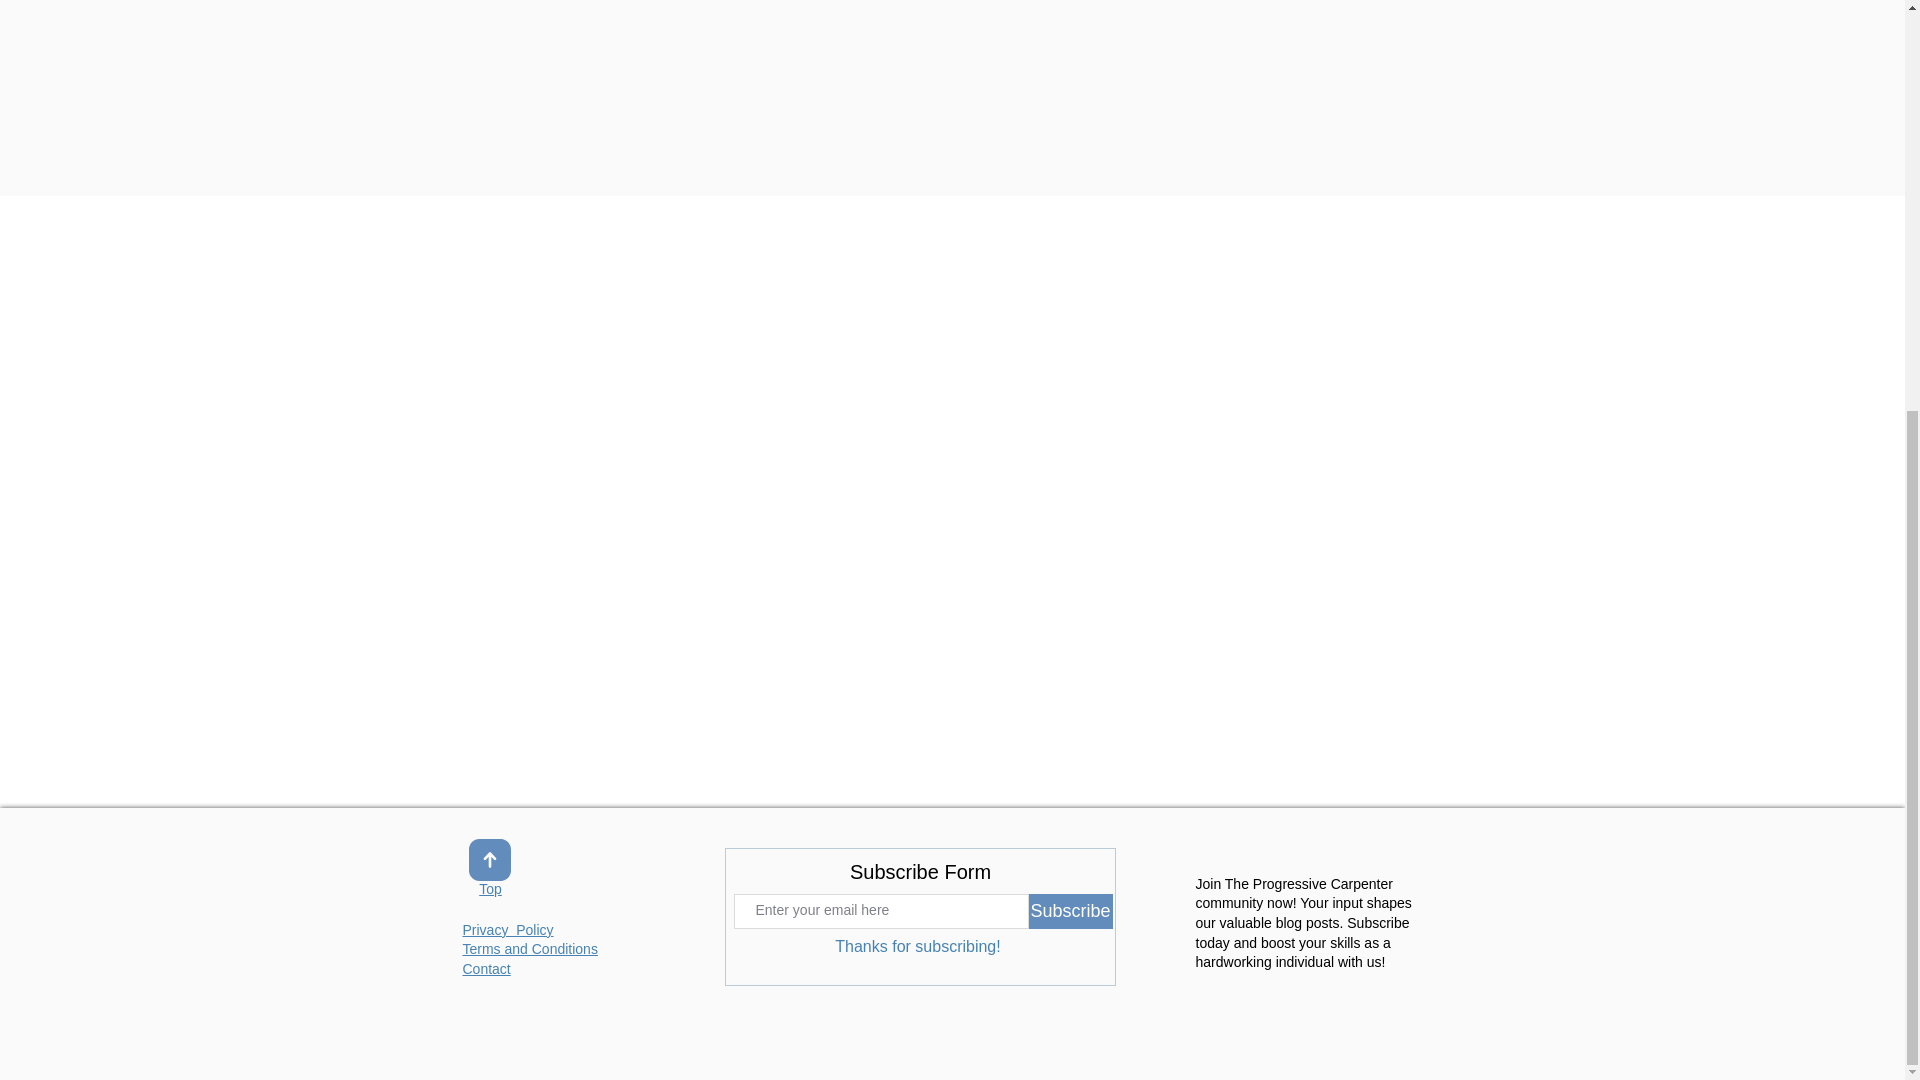 This screenshot has width=1920, height=1080. Describe the element at coordinates (1069, 911) in the screenshot. I see `Subscribe` at that location.